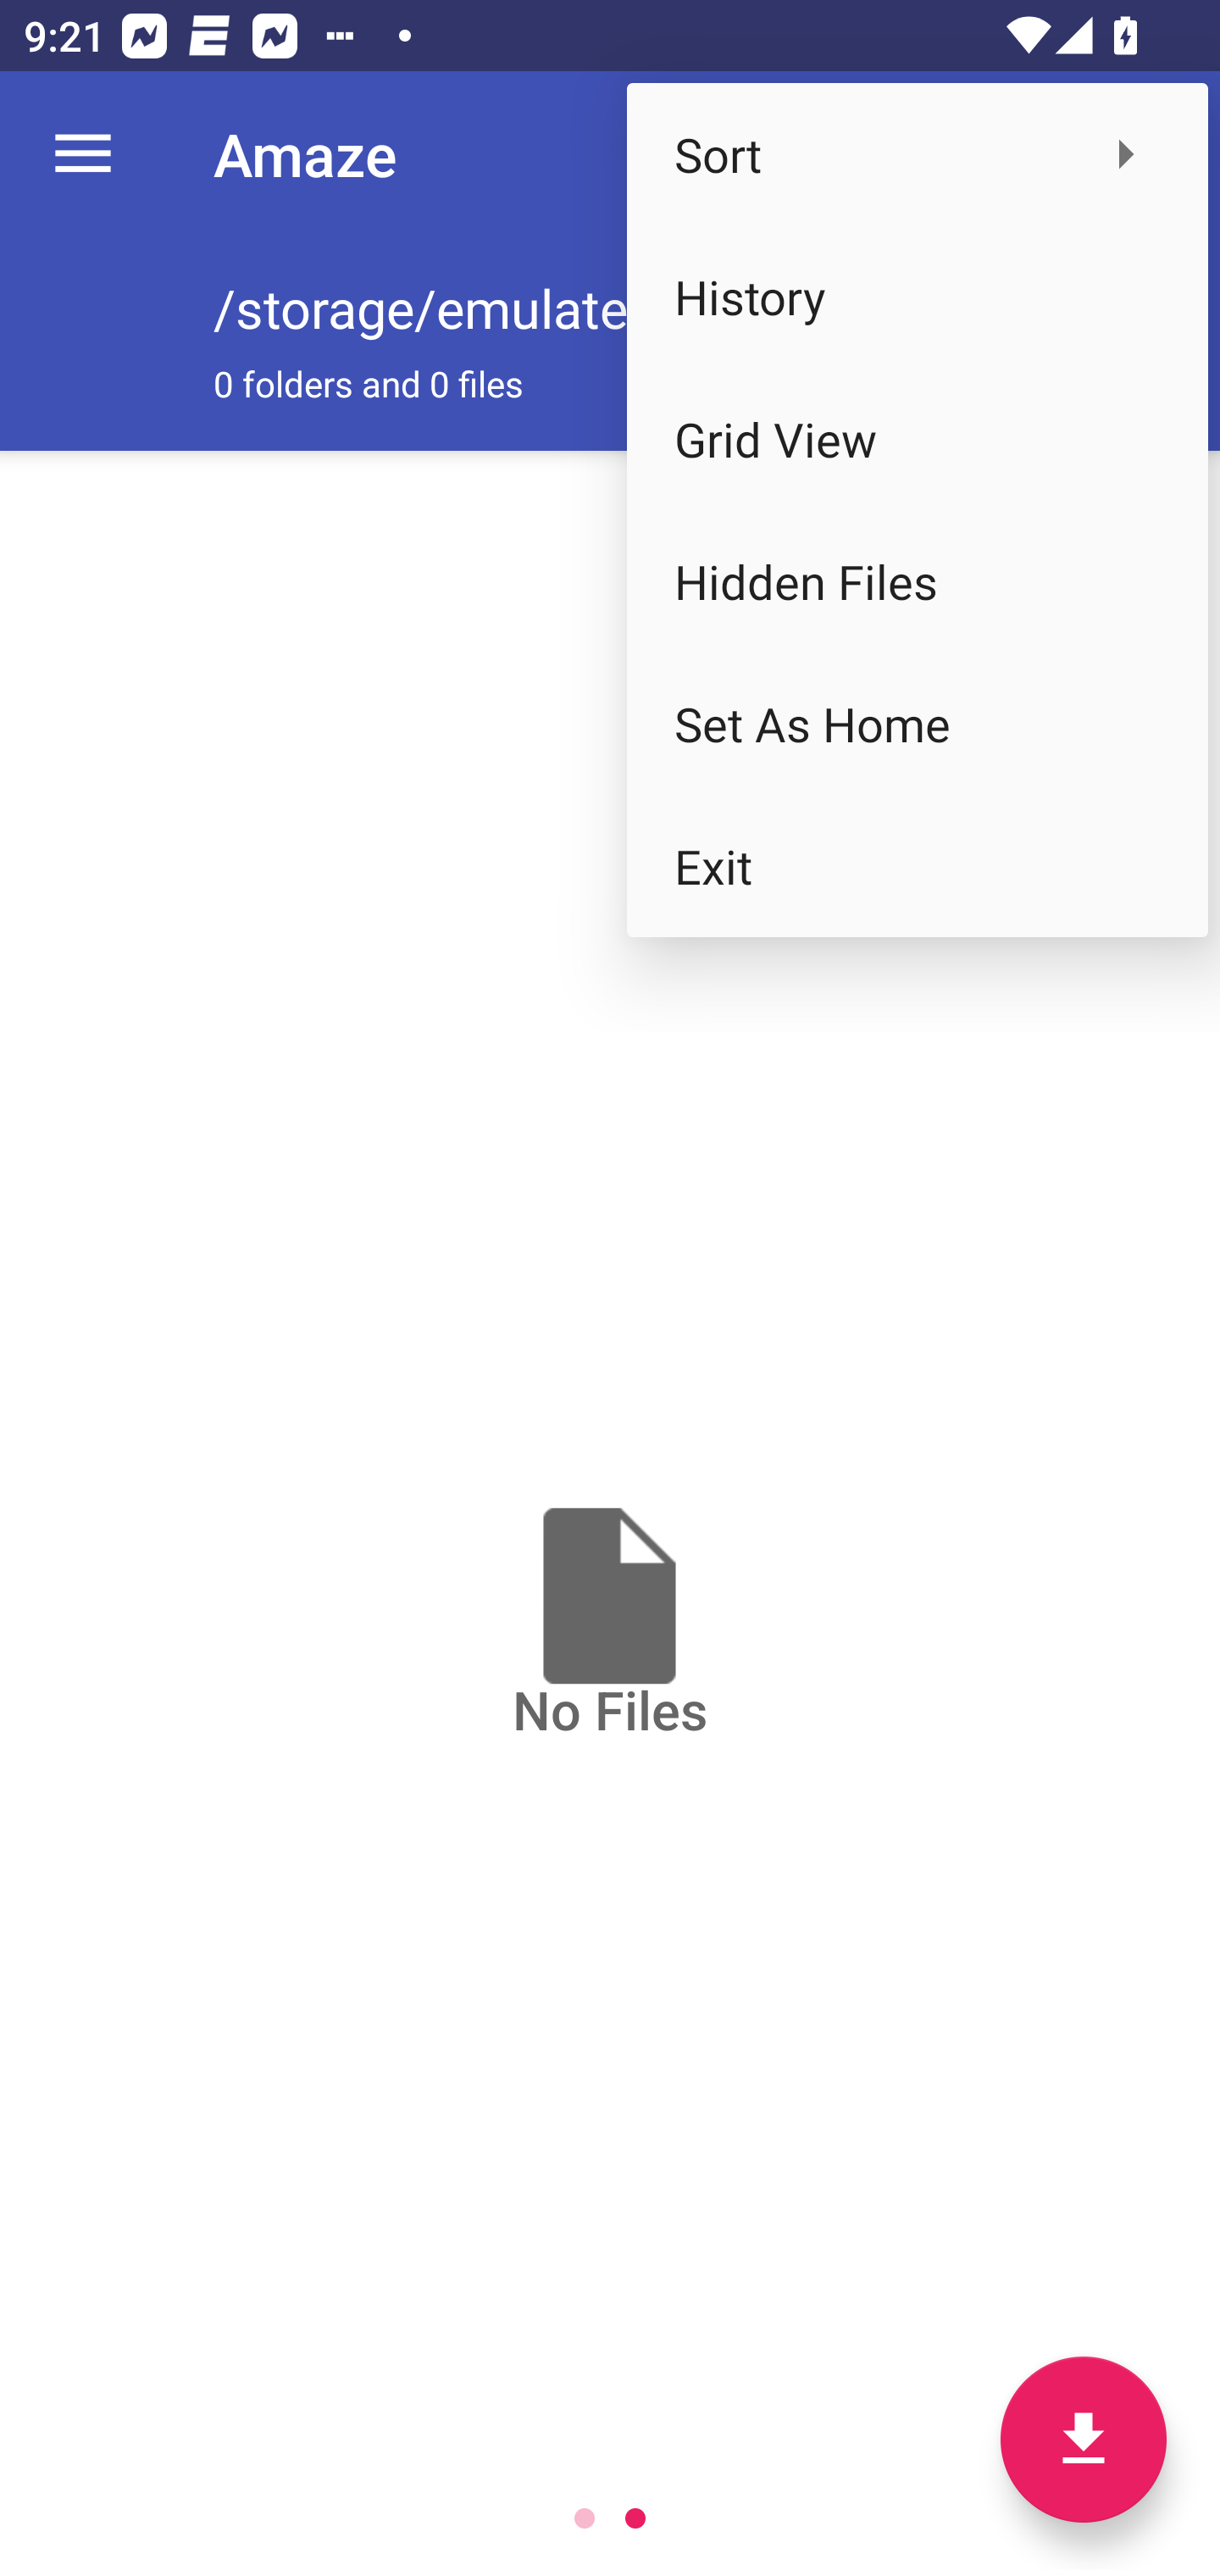  What do you see at coordinates (917, 297) in the screenshot?
I see `History` at bounding box center [917, 297].